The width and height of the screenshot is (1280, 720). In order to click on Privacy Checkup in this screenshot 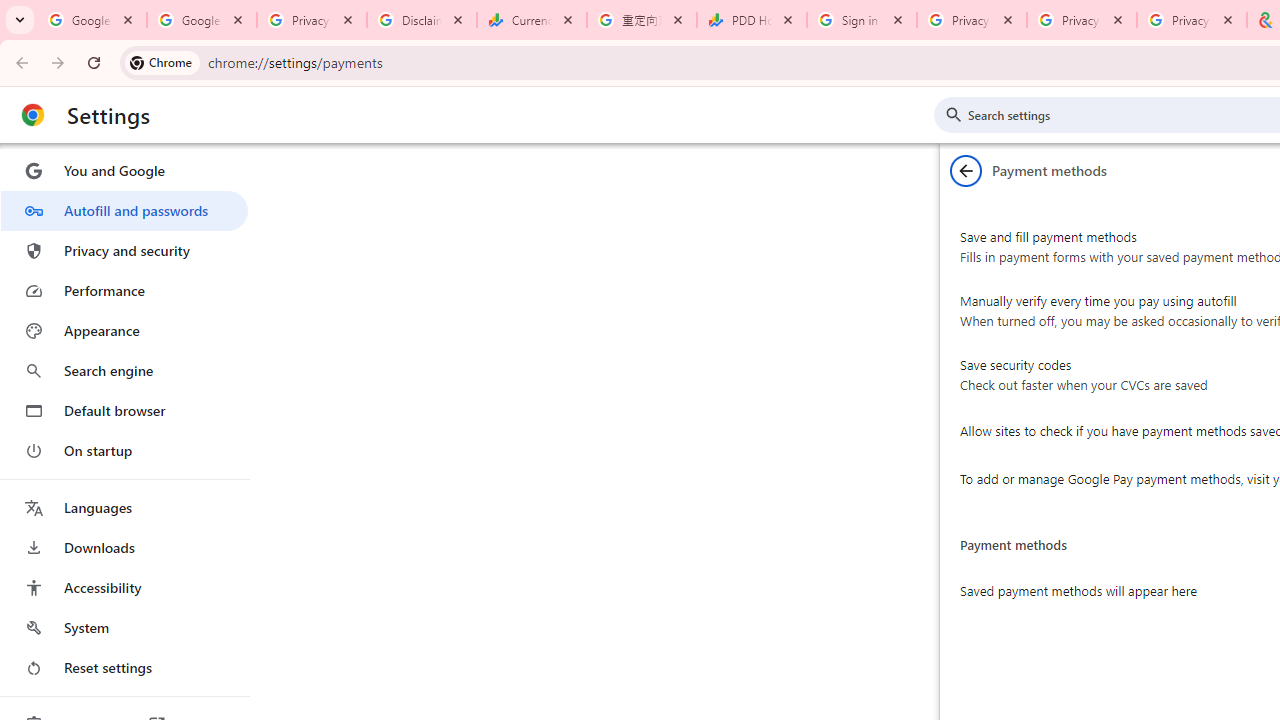, I will do `click(1191, 20)`.